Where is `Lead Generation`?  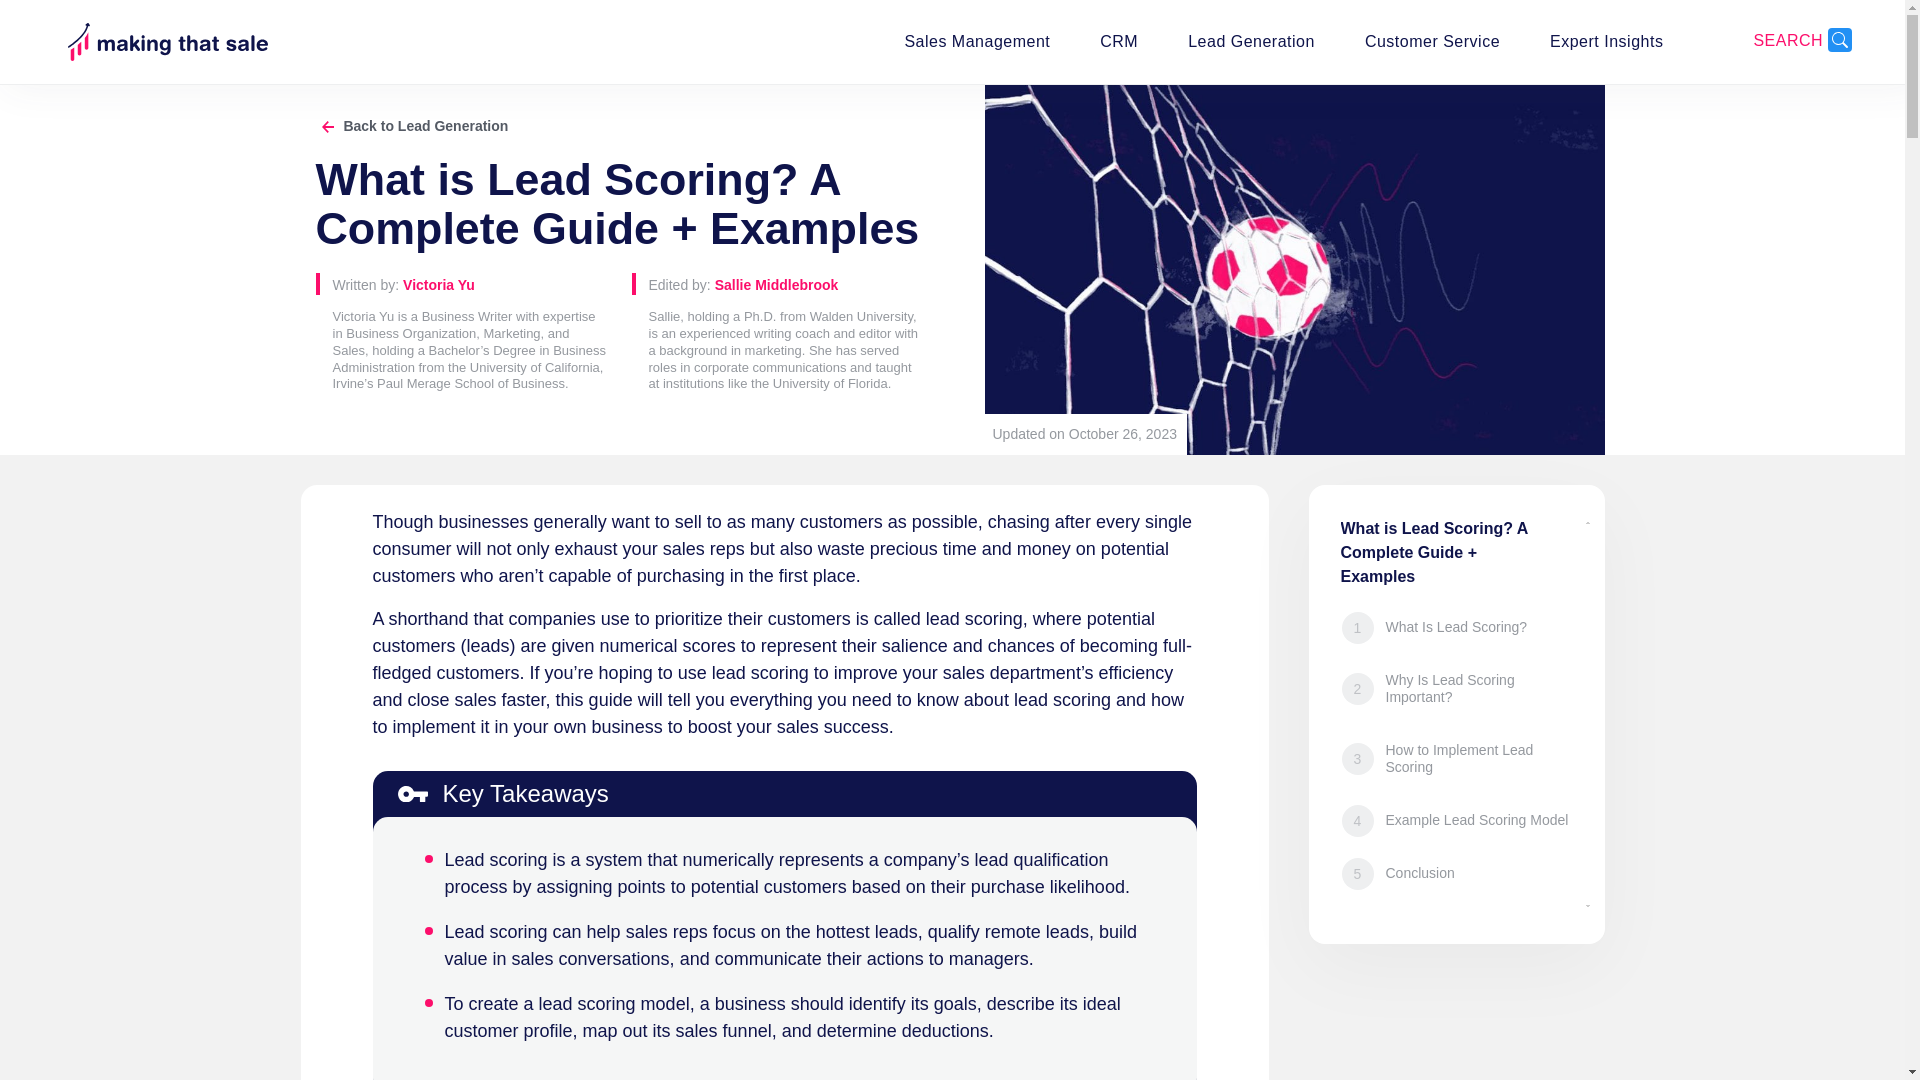
Lead Generation is located at coordinates (1252, 41).